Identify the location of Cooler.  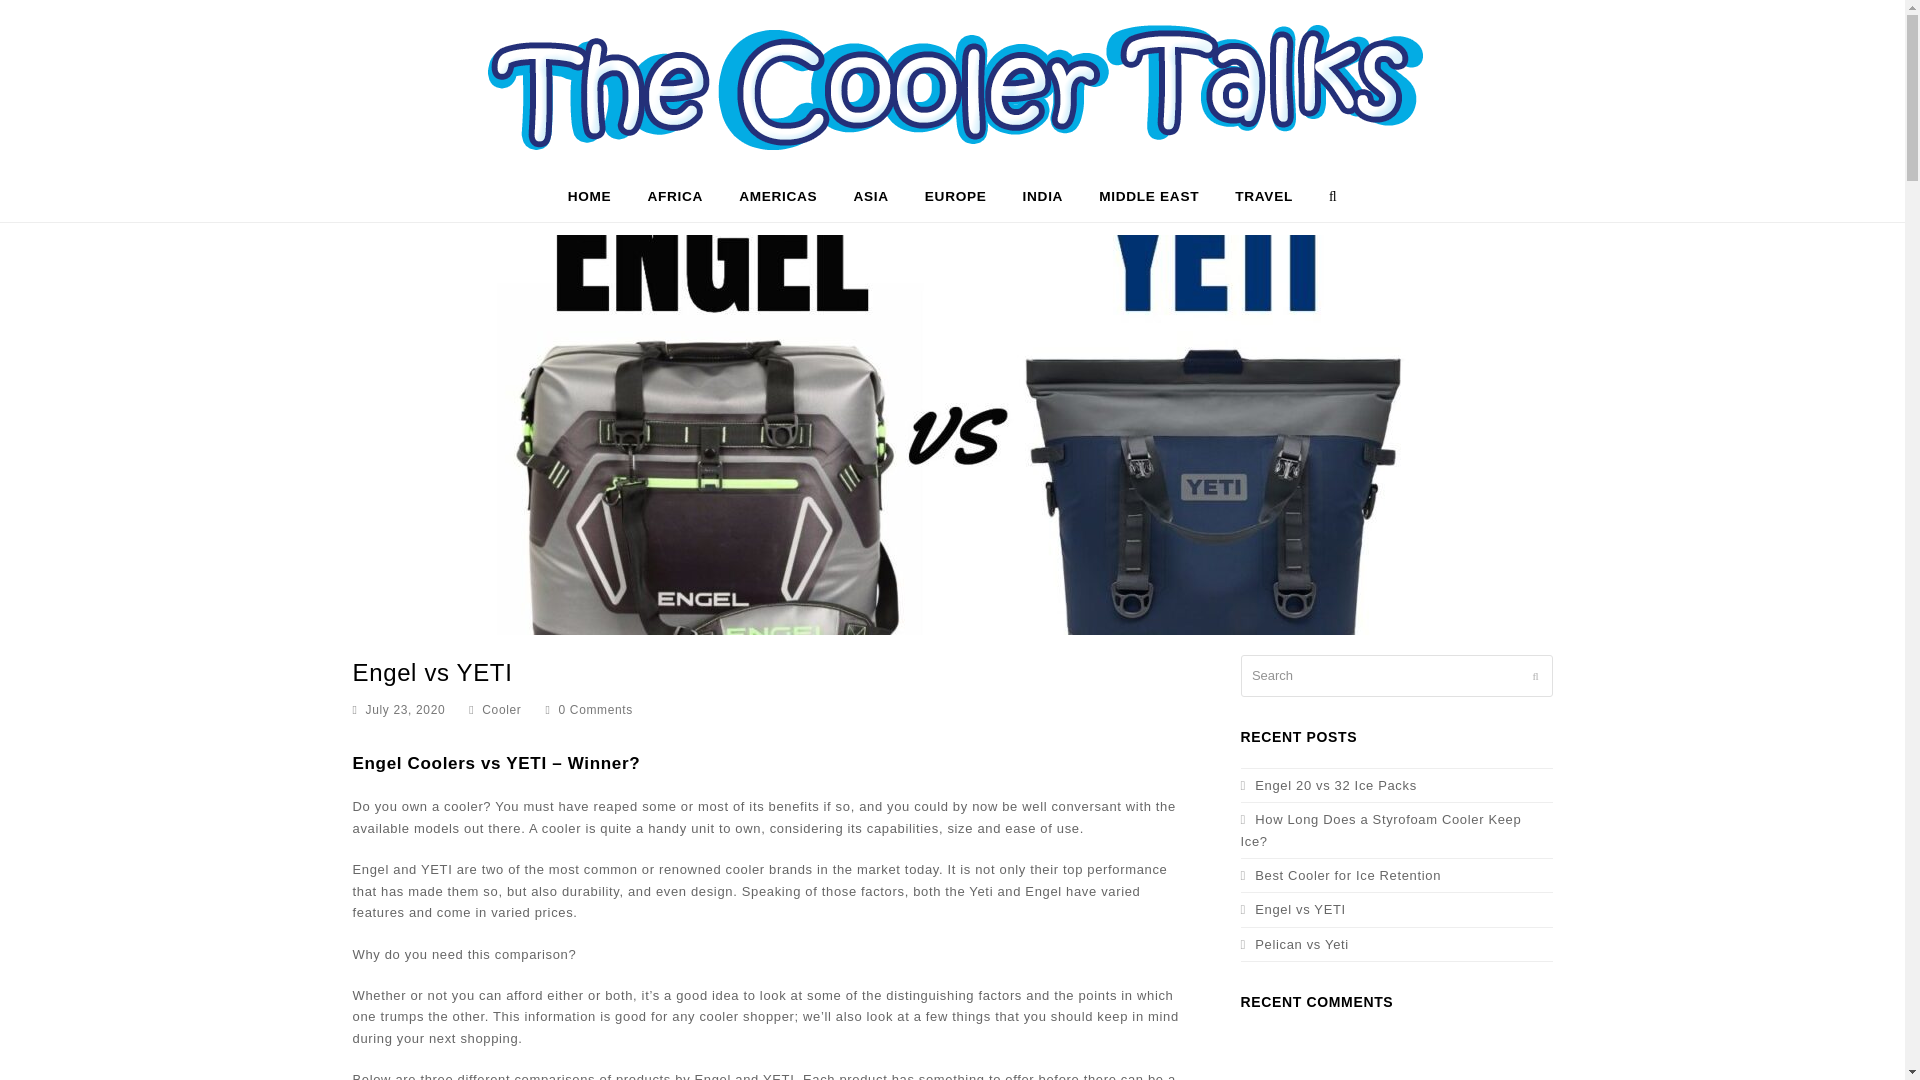
(500, 710).